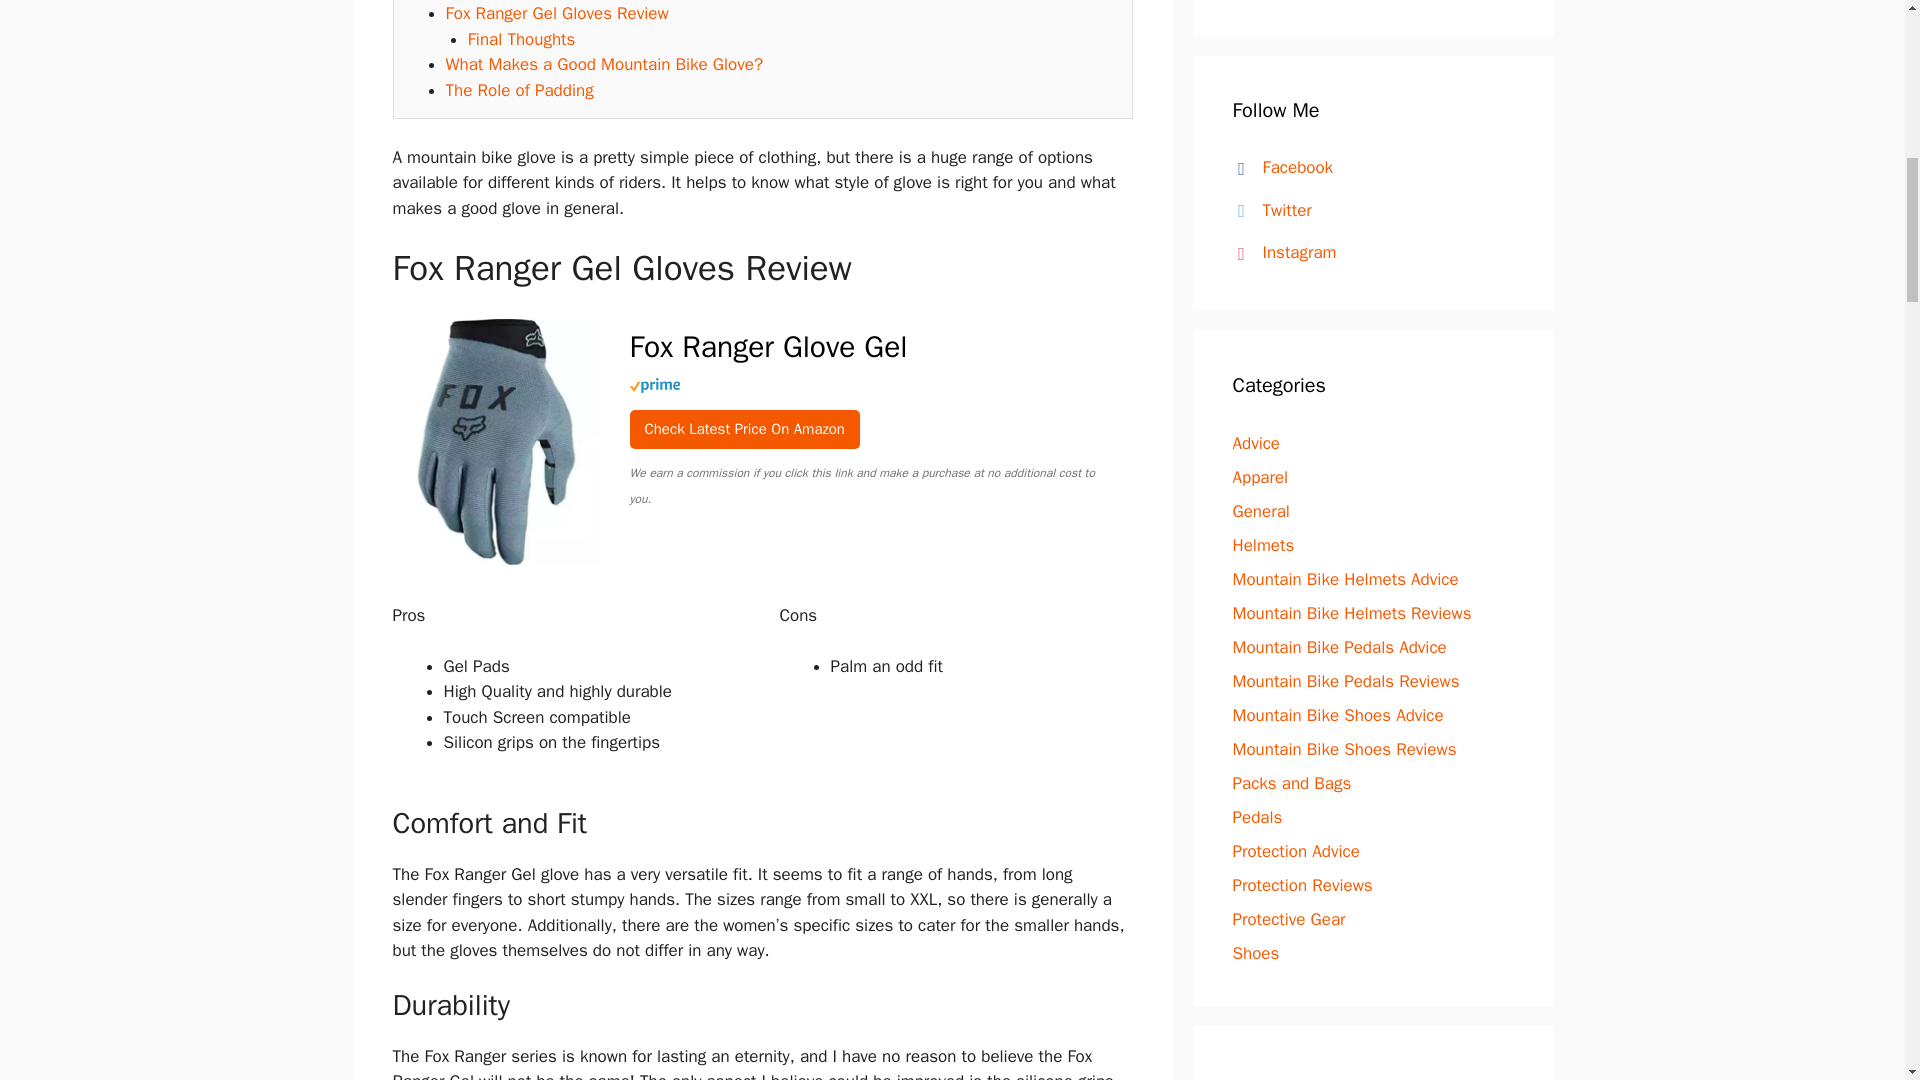 Image resolution: width=1920 pixels, height=1080 pixels. What do you see at coordinates (1256, 443) in the screenshot?
I see `Advice` at bounding box center [1256, 443].